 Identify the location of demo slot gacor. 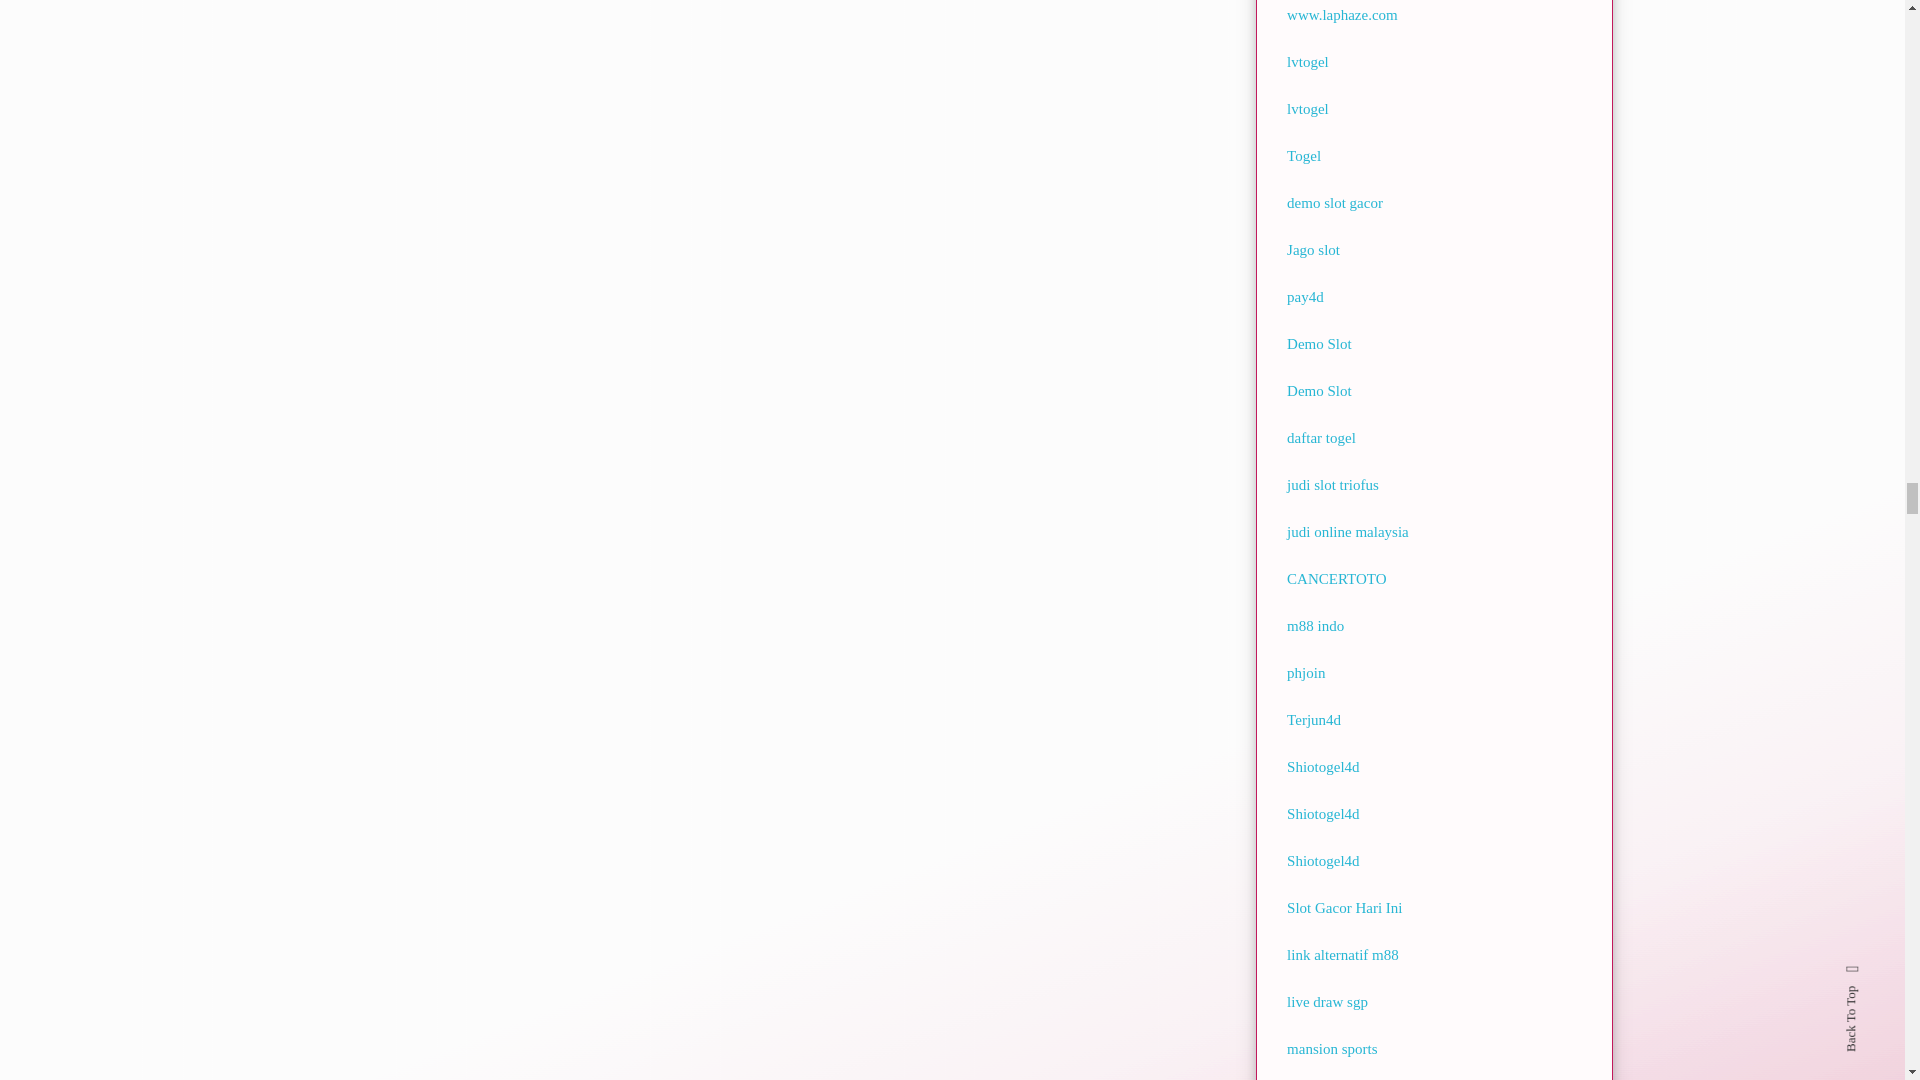
(1334, 202).